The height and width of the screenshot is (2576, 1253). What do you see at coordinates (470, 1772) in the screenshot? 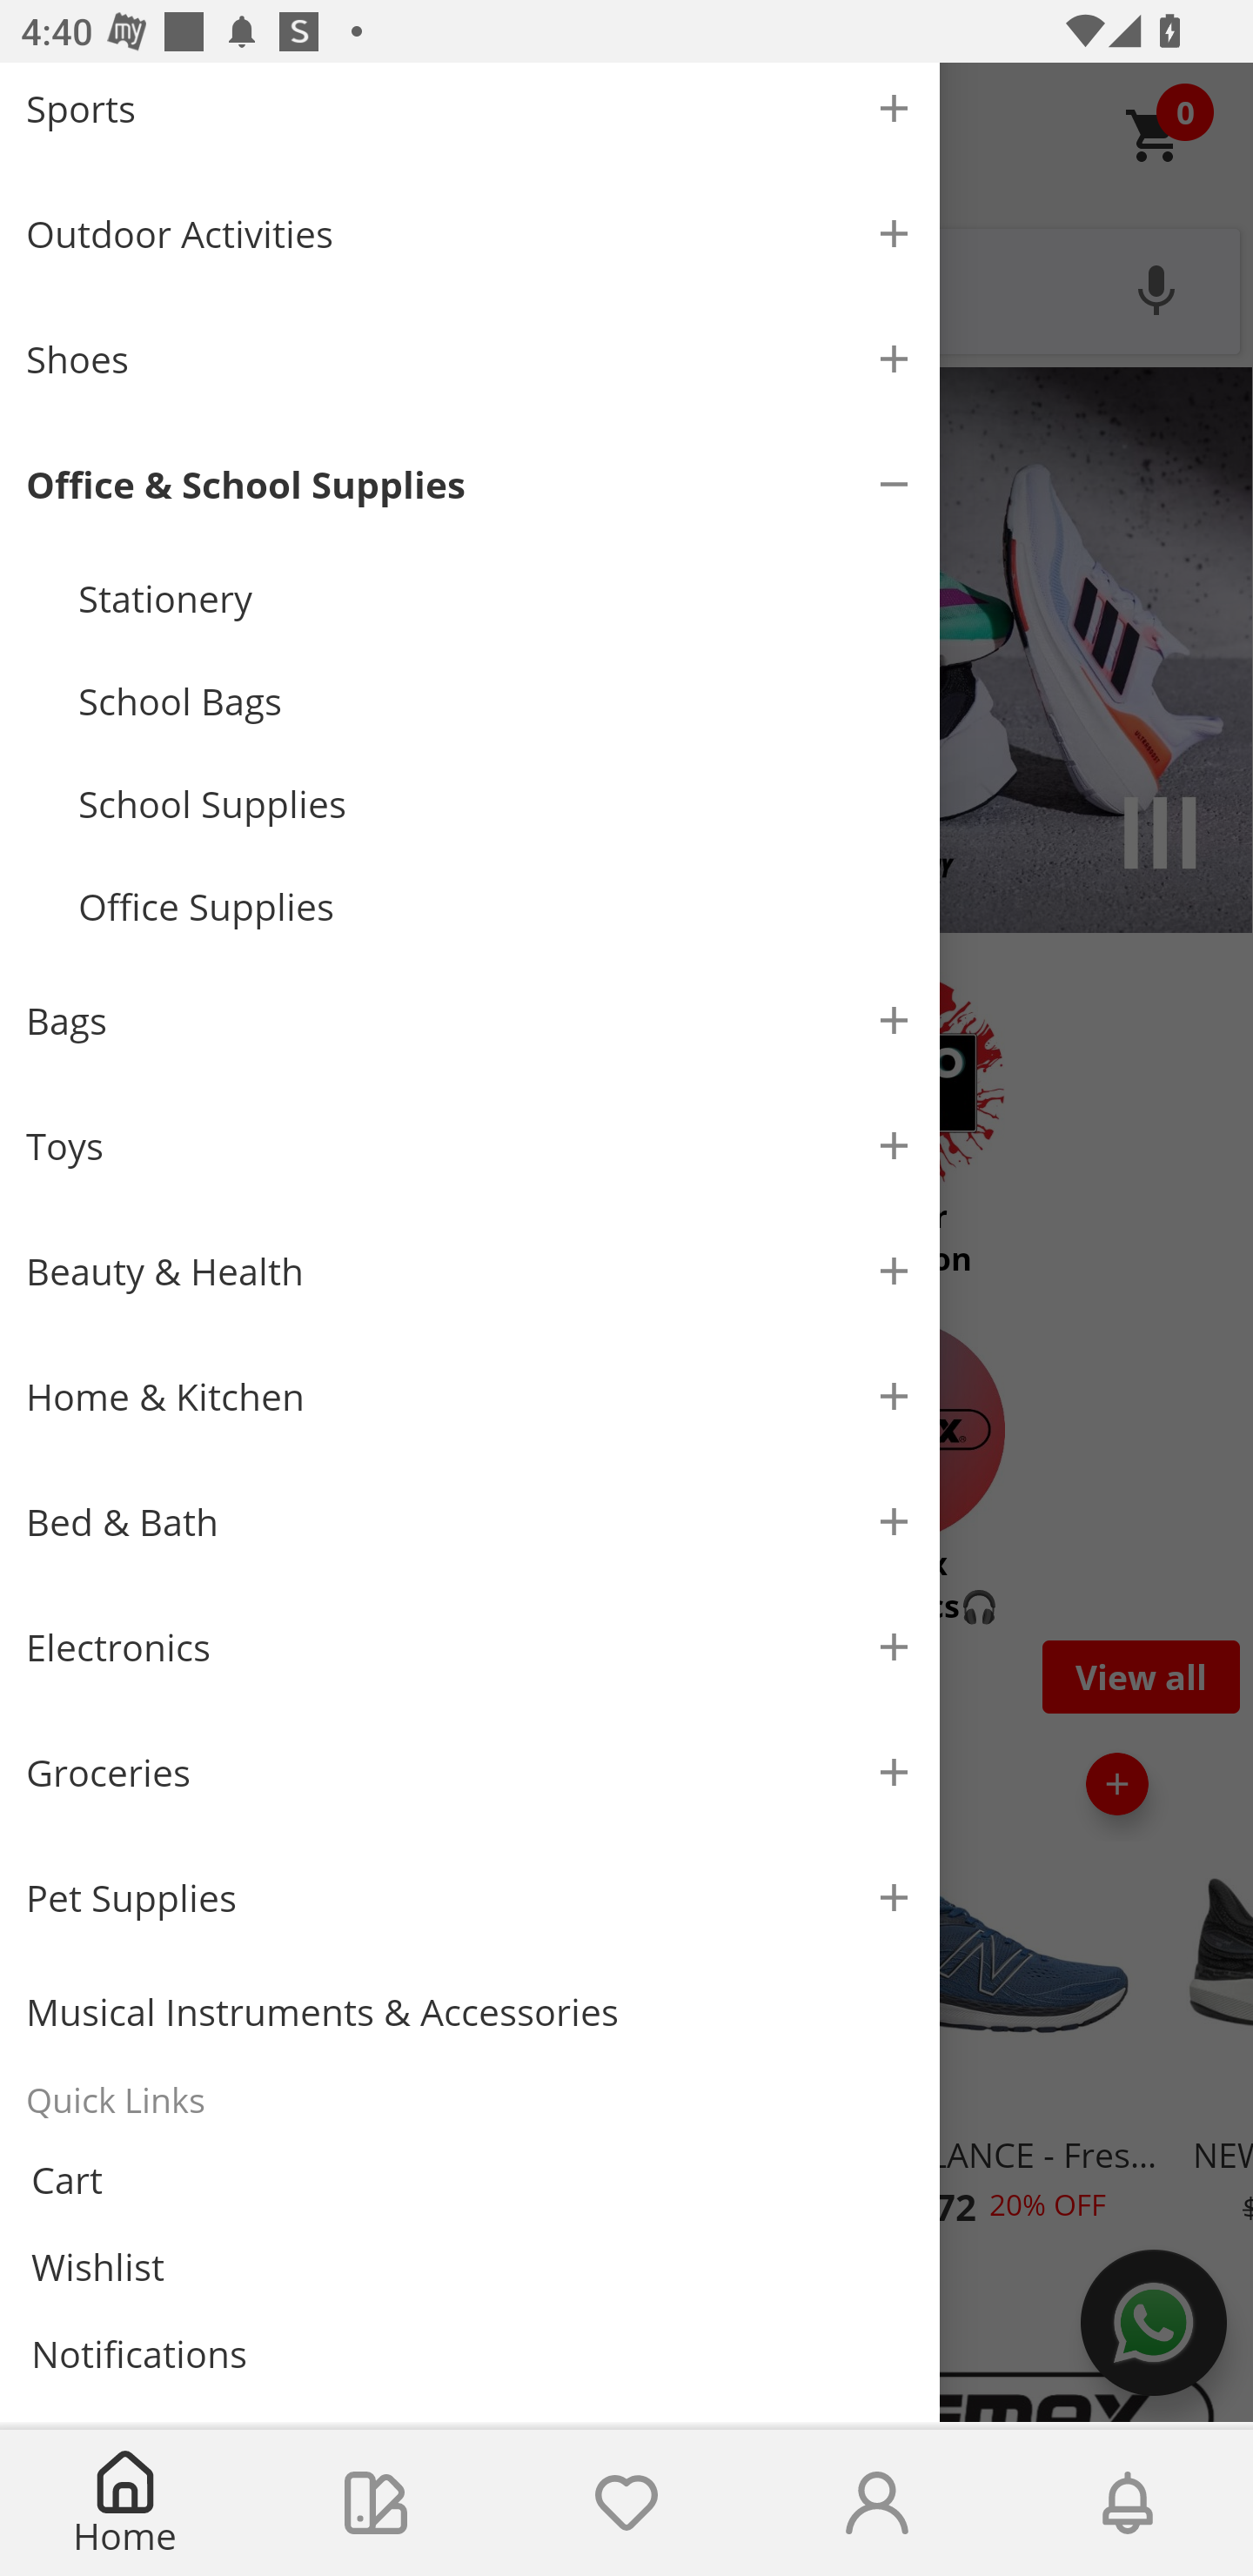
I see `Groceries` at bounding box center [470, 1772].